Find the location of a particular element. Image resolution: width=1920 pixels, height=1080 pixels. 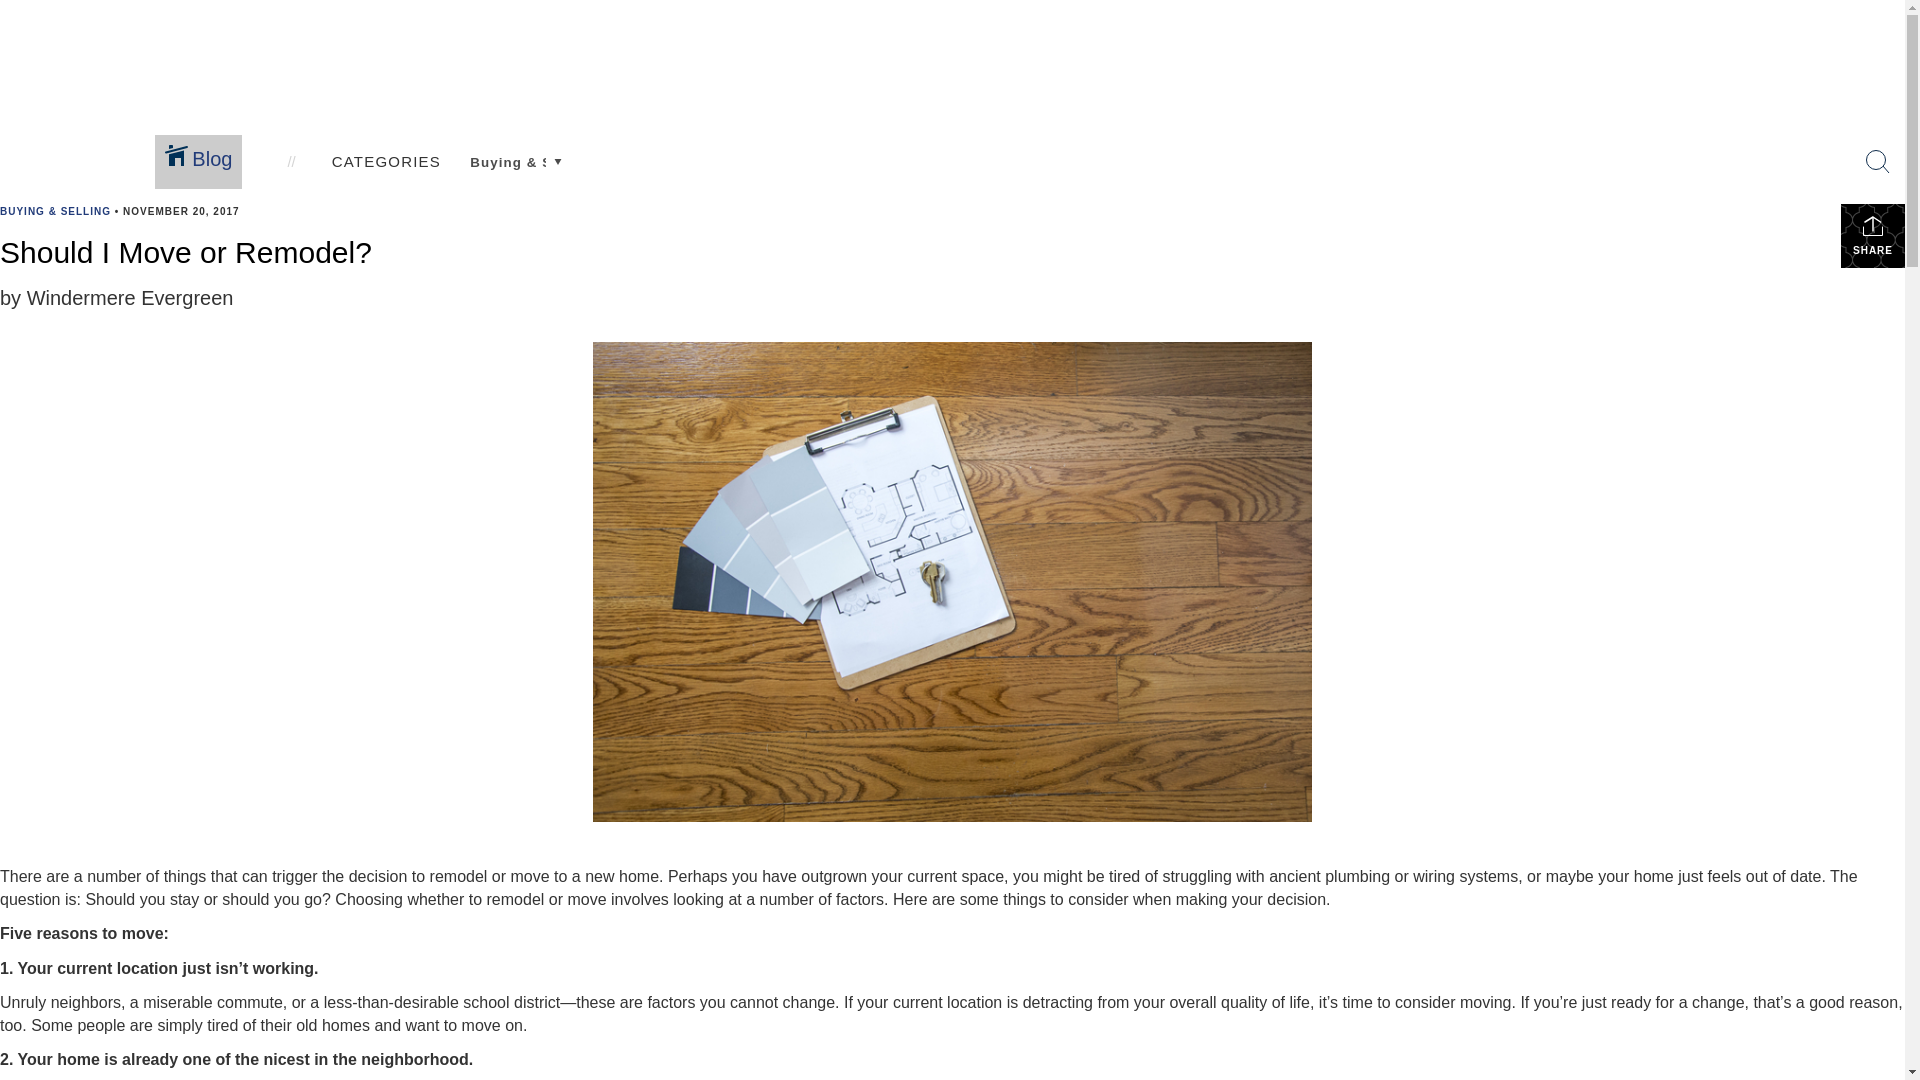

My Company's Active Listings is located at coordinates (266, 175).